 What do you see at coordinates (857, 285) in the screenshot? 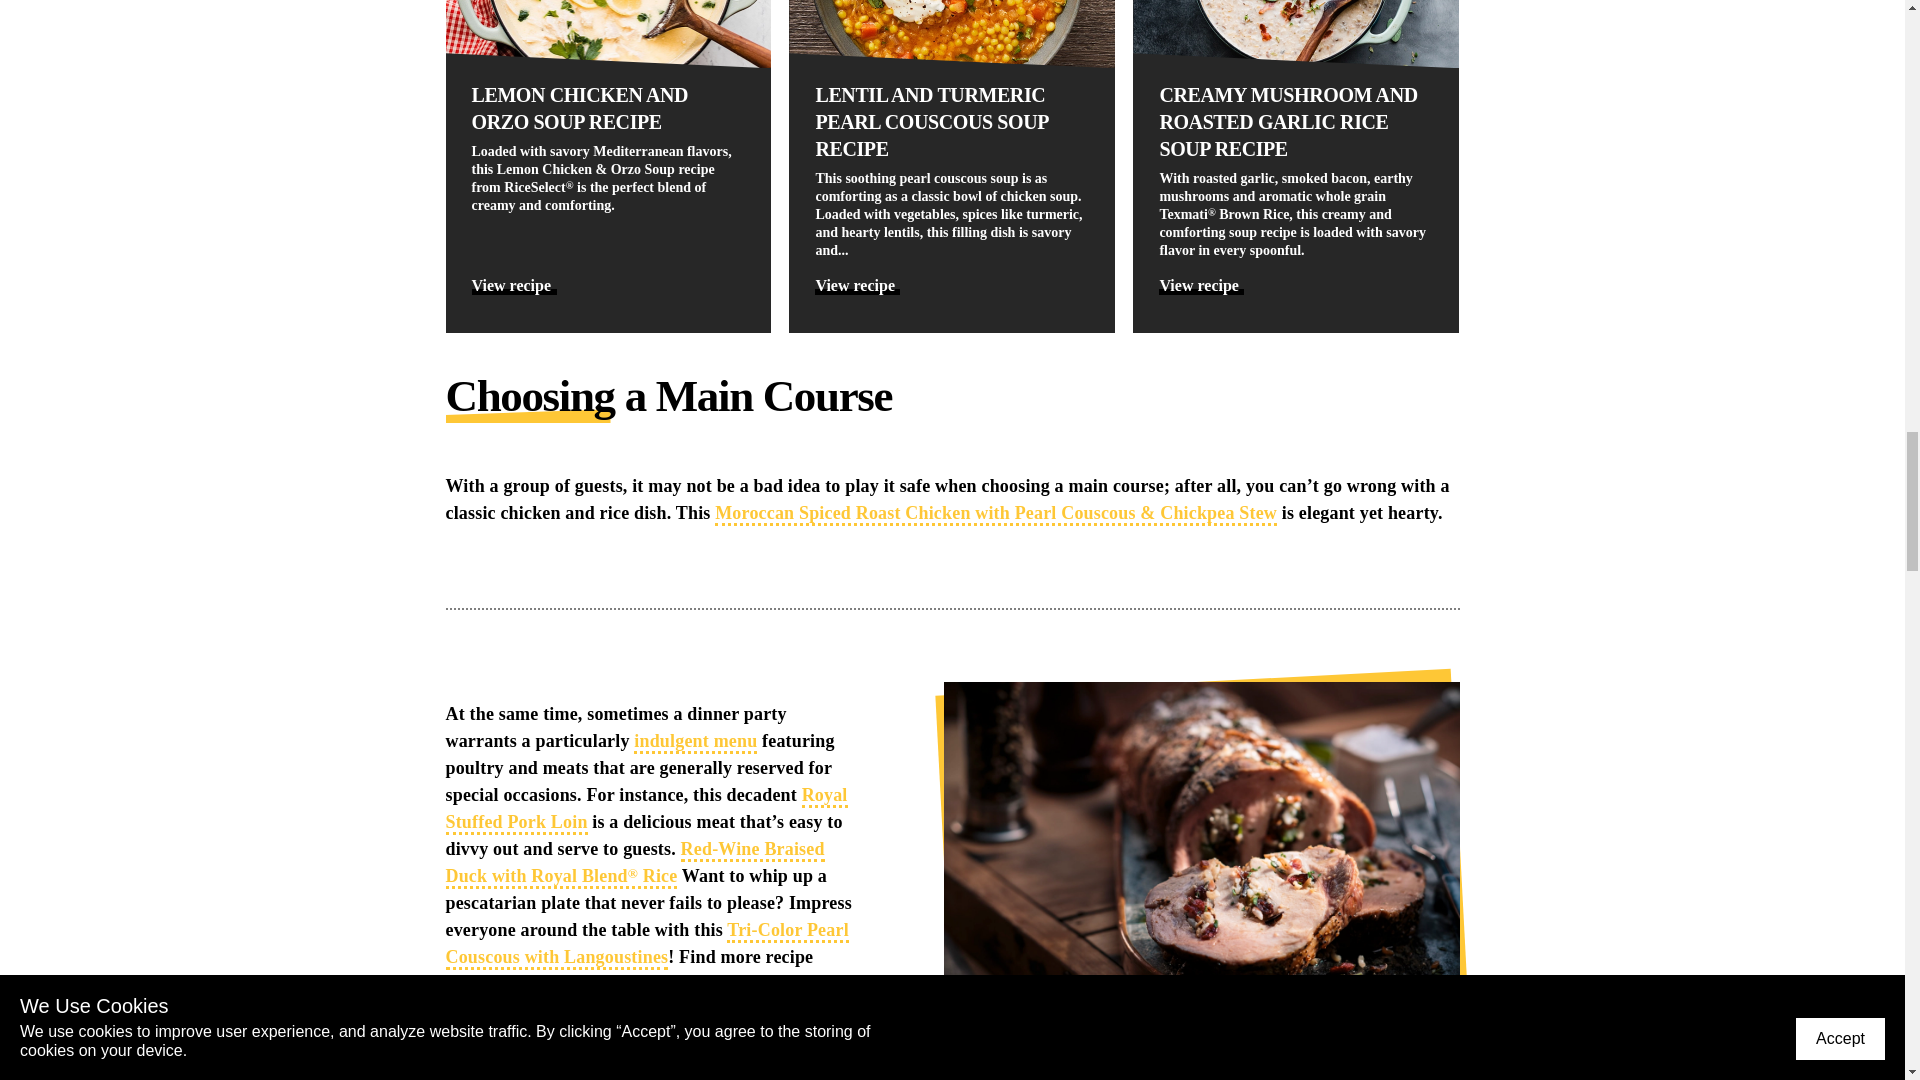
I see `View recipe` at bounding box center [857, 285].